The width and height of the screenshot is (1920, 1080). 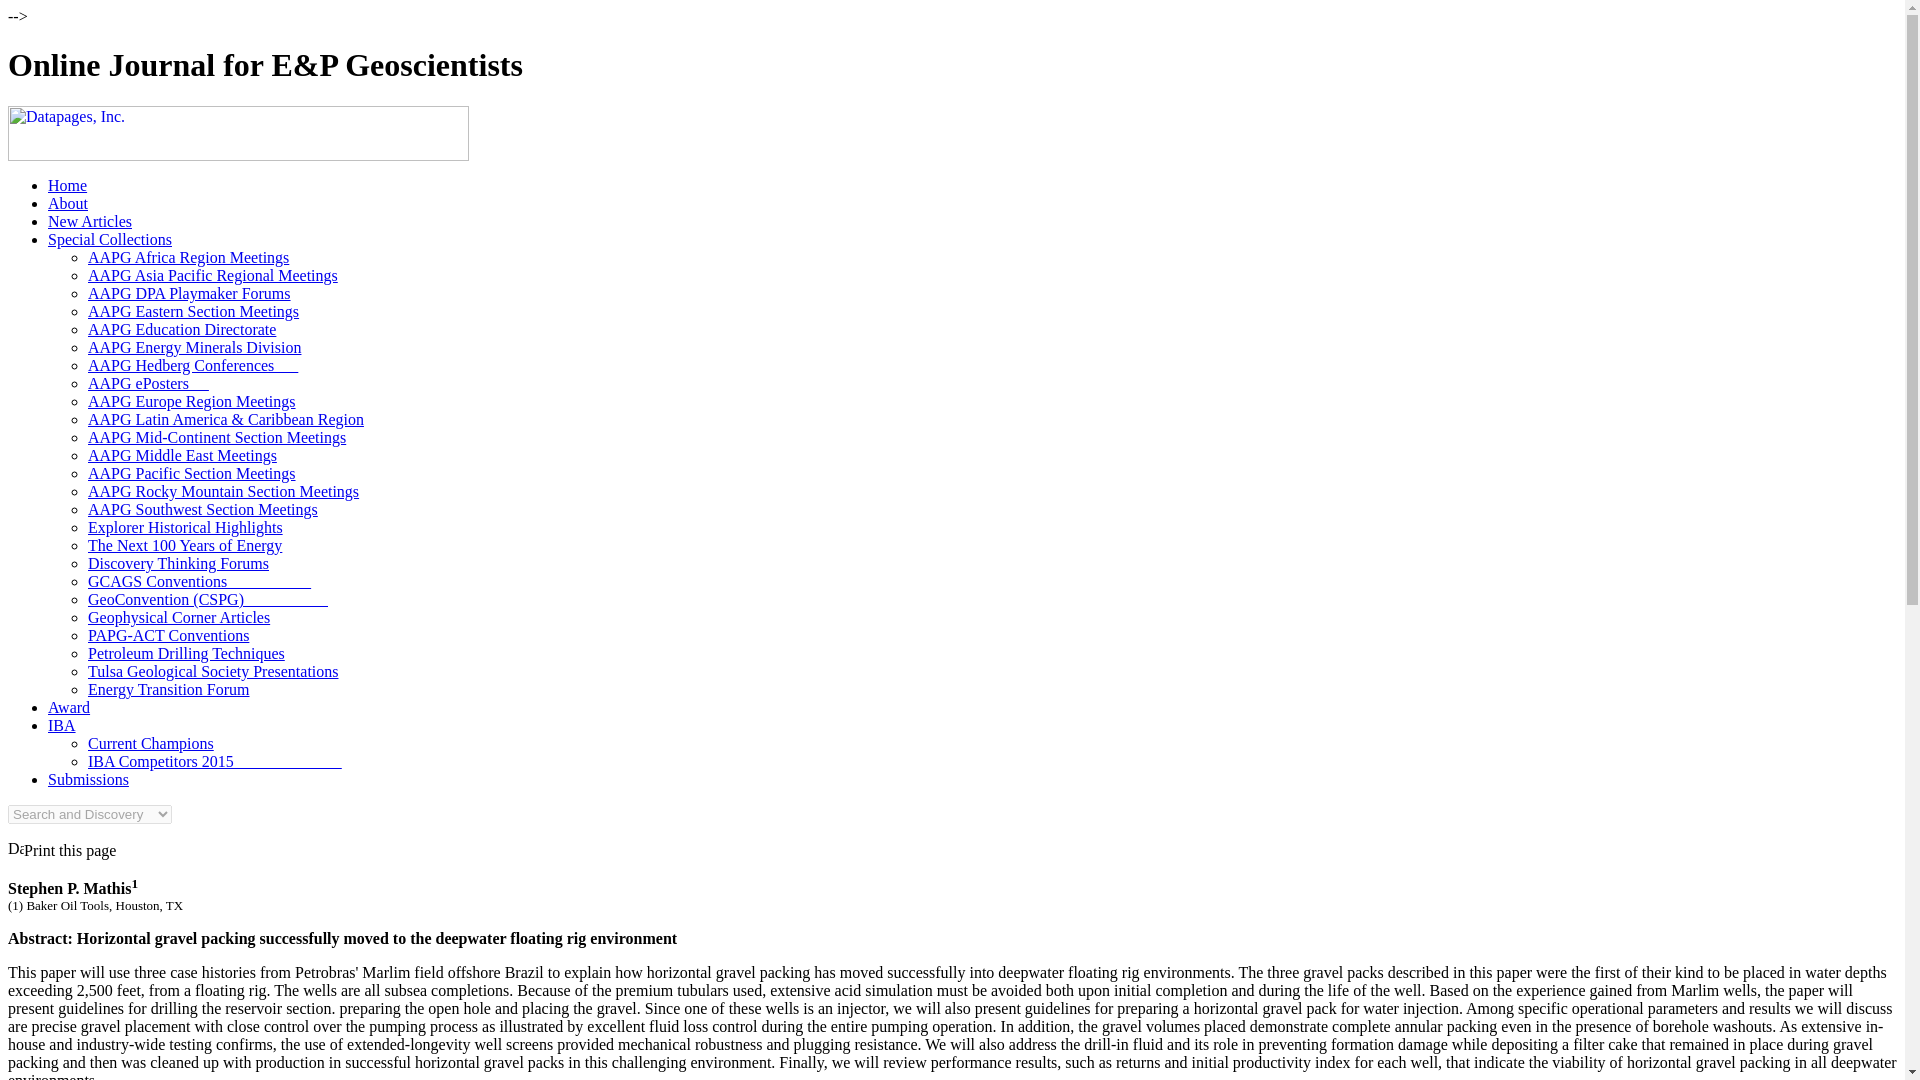 What do you see at coordinates (178, 564) in the screenshot?
I see `Discovery Thinking Forums` at bounding box center [178, 564].